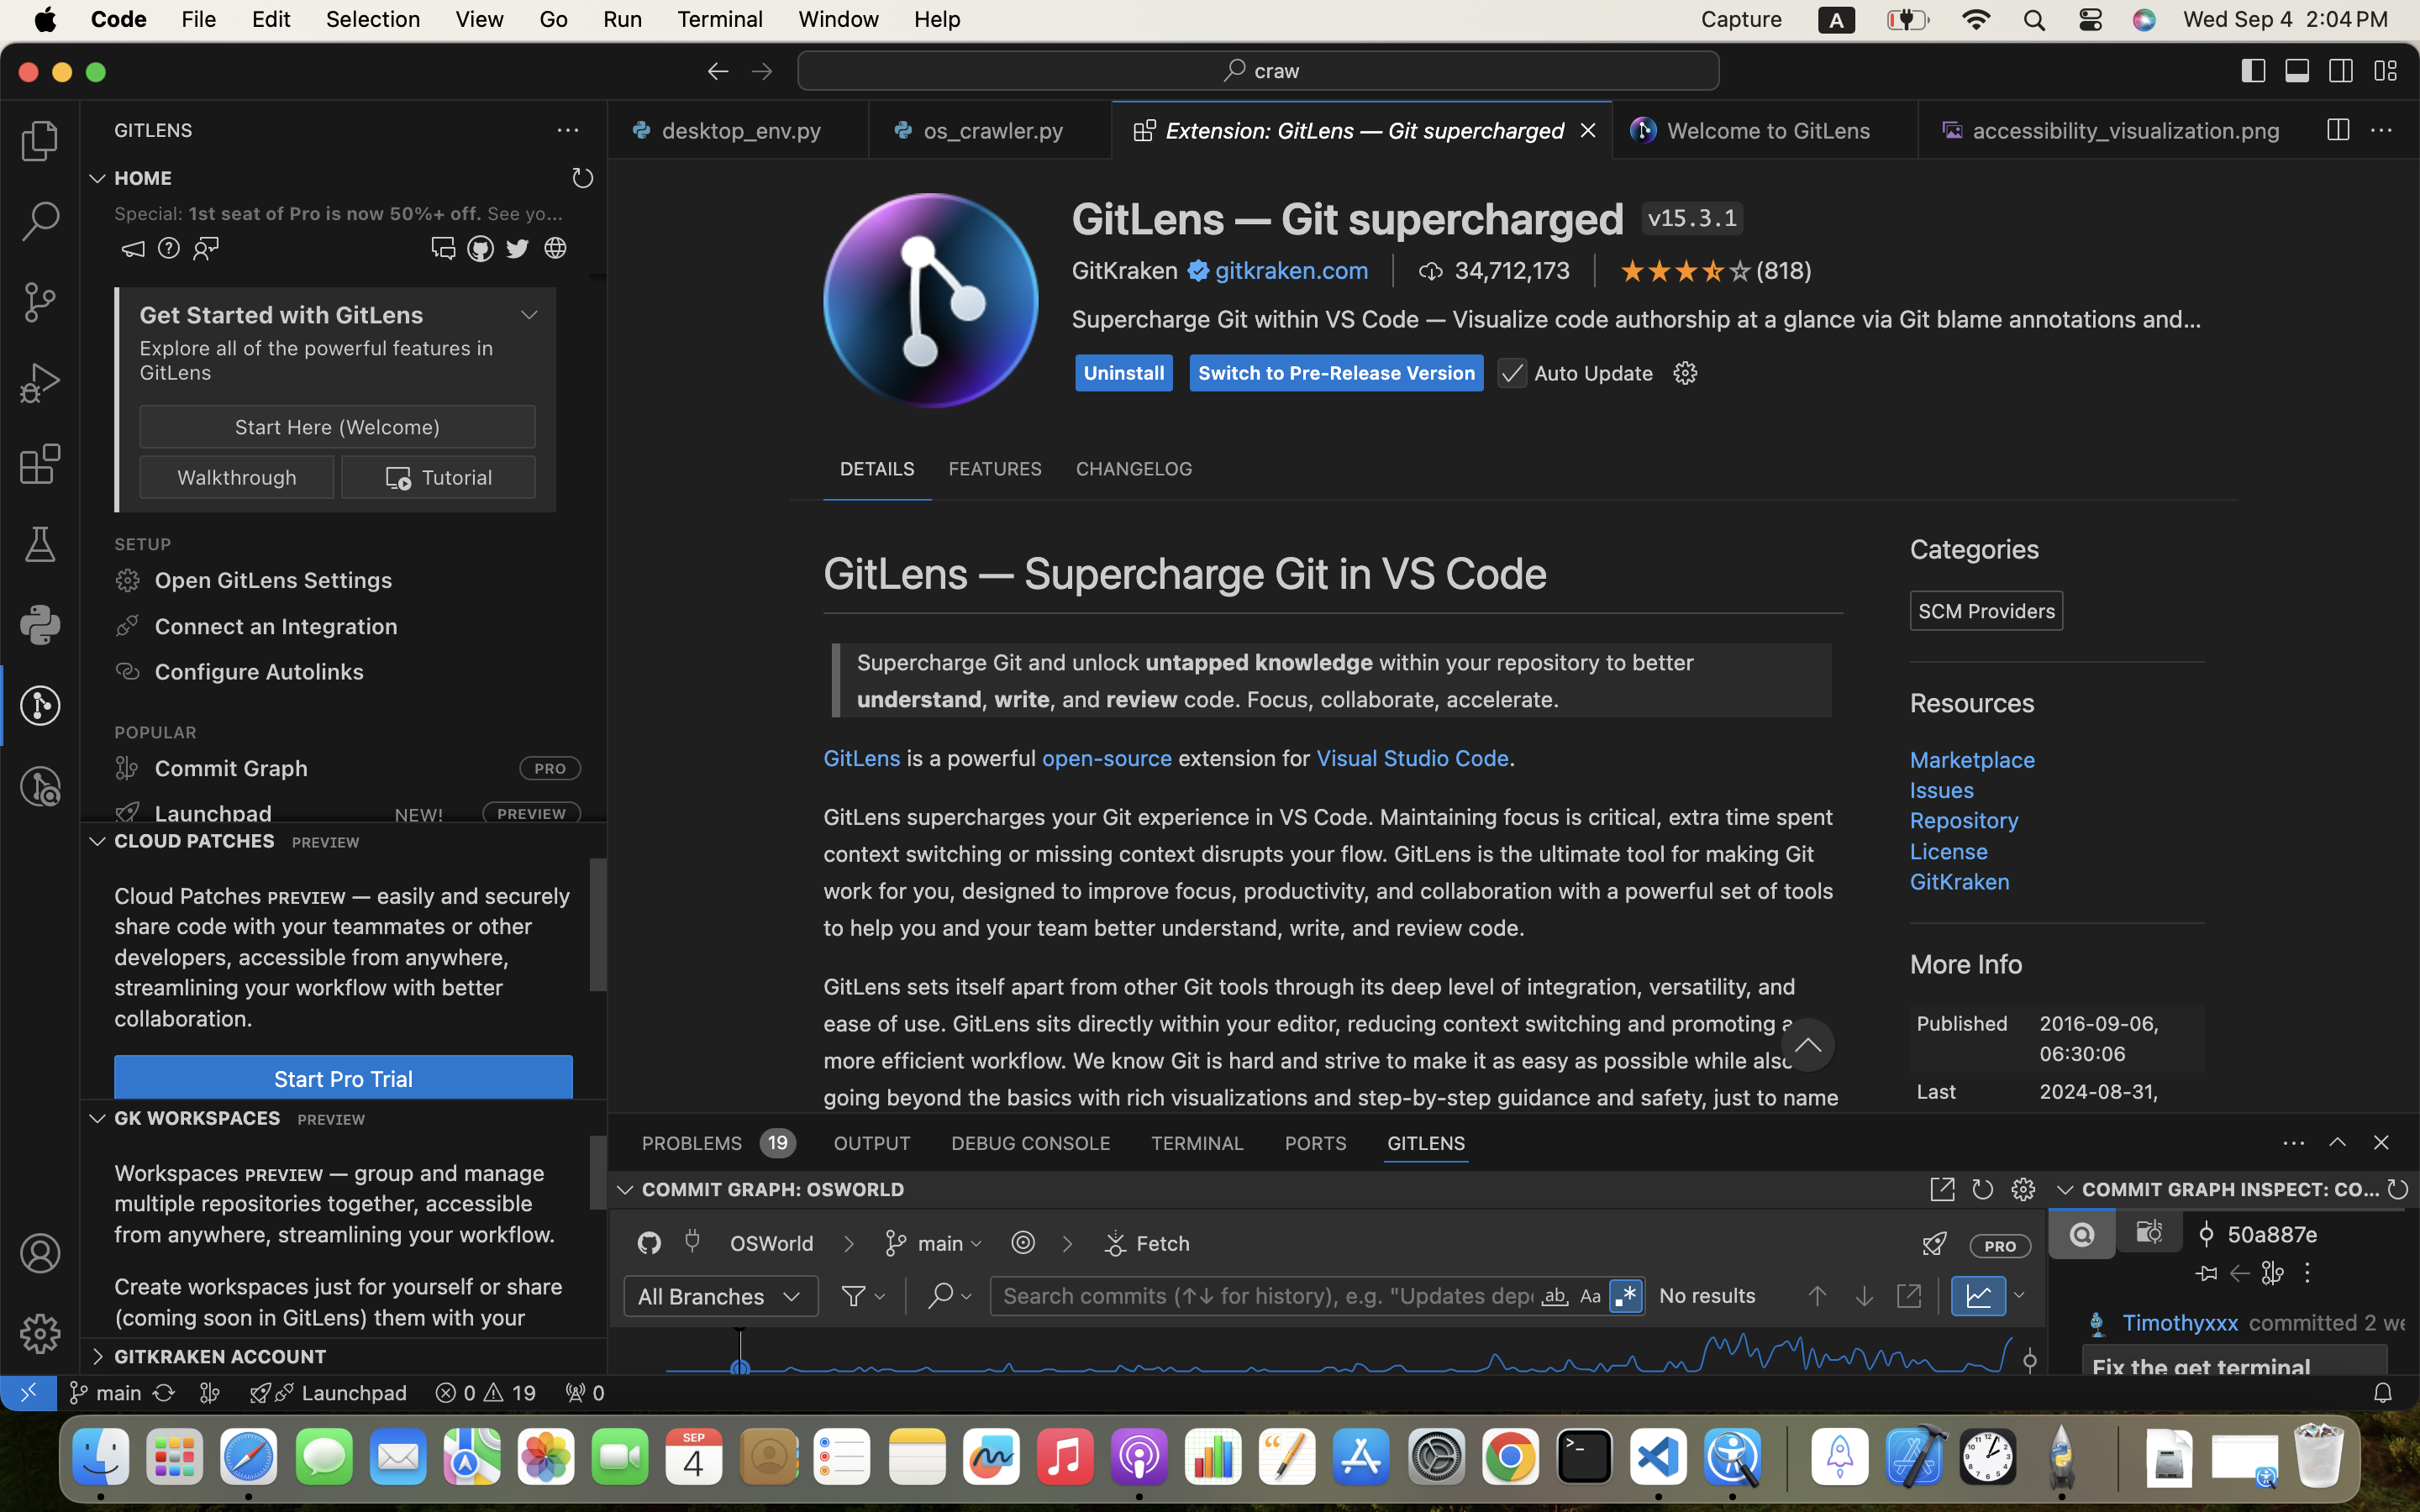 The width and height of the screenshot is (2420, 1512). What do you see at coordinates (1974, 759) in the screenshot?
I see `Marketplace` at bounding box center [1974, 759].